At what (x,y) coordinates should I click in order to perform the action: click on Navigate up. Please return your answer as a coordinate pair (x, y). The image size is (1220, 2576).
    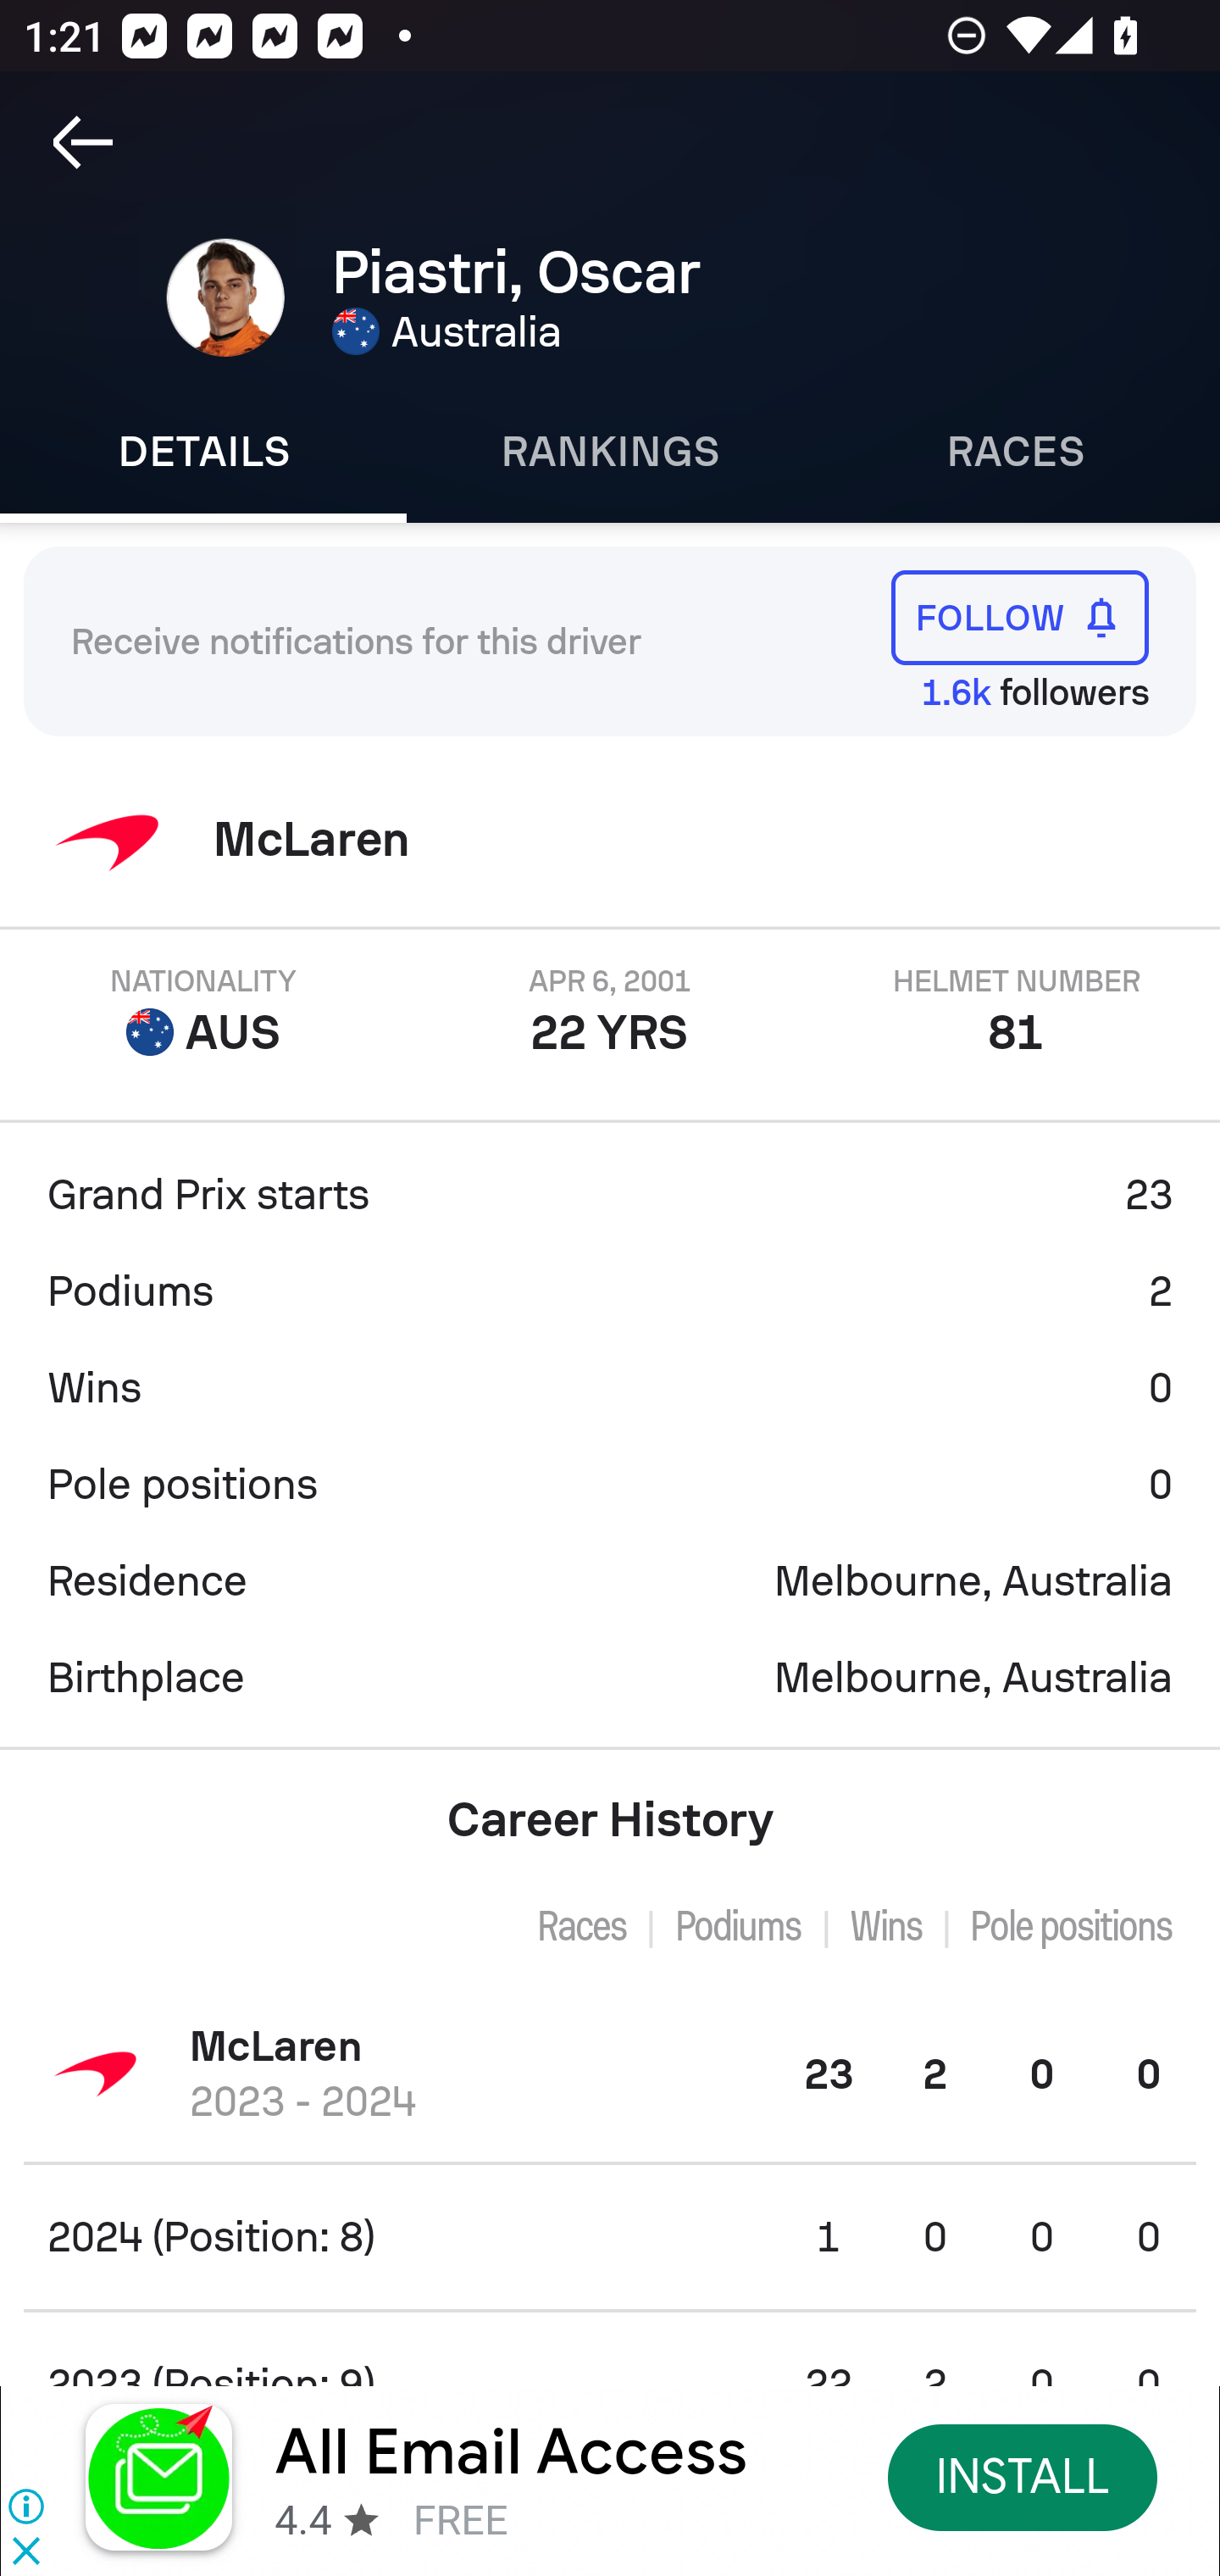
    Looking at the image, I should click on (83, 142).